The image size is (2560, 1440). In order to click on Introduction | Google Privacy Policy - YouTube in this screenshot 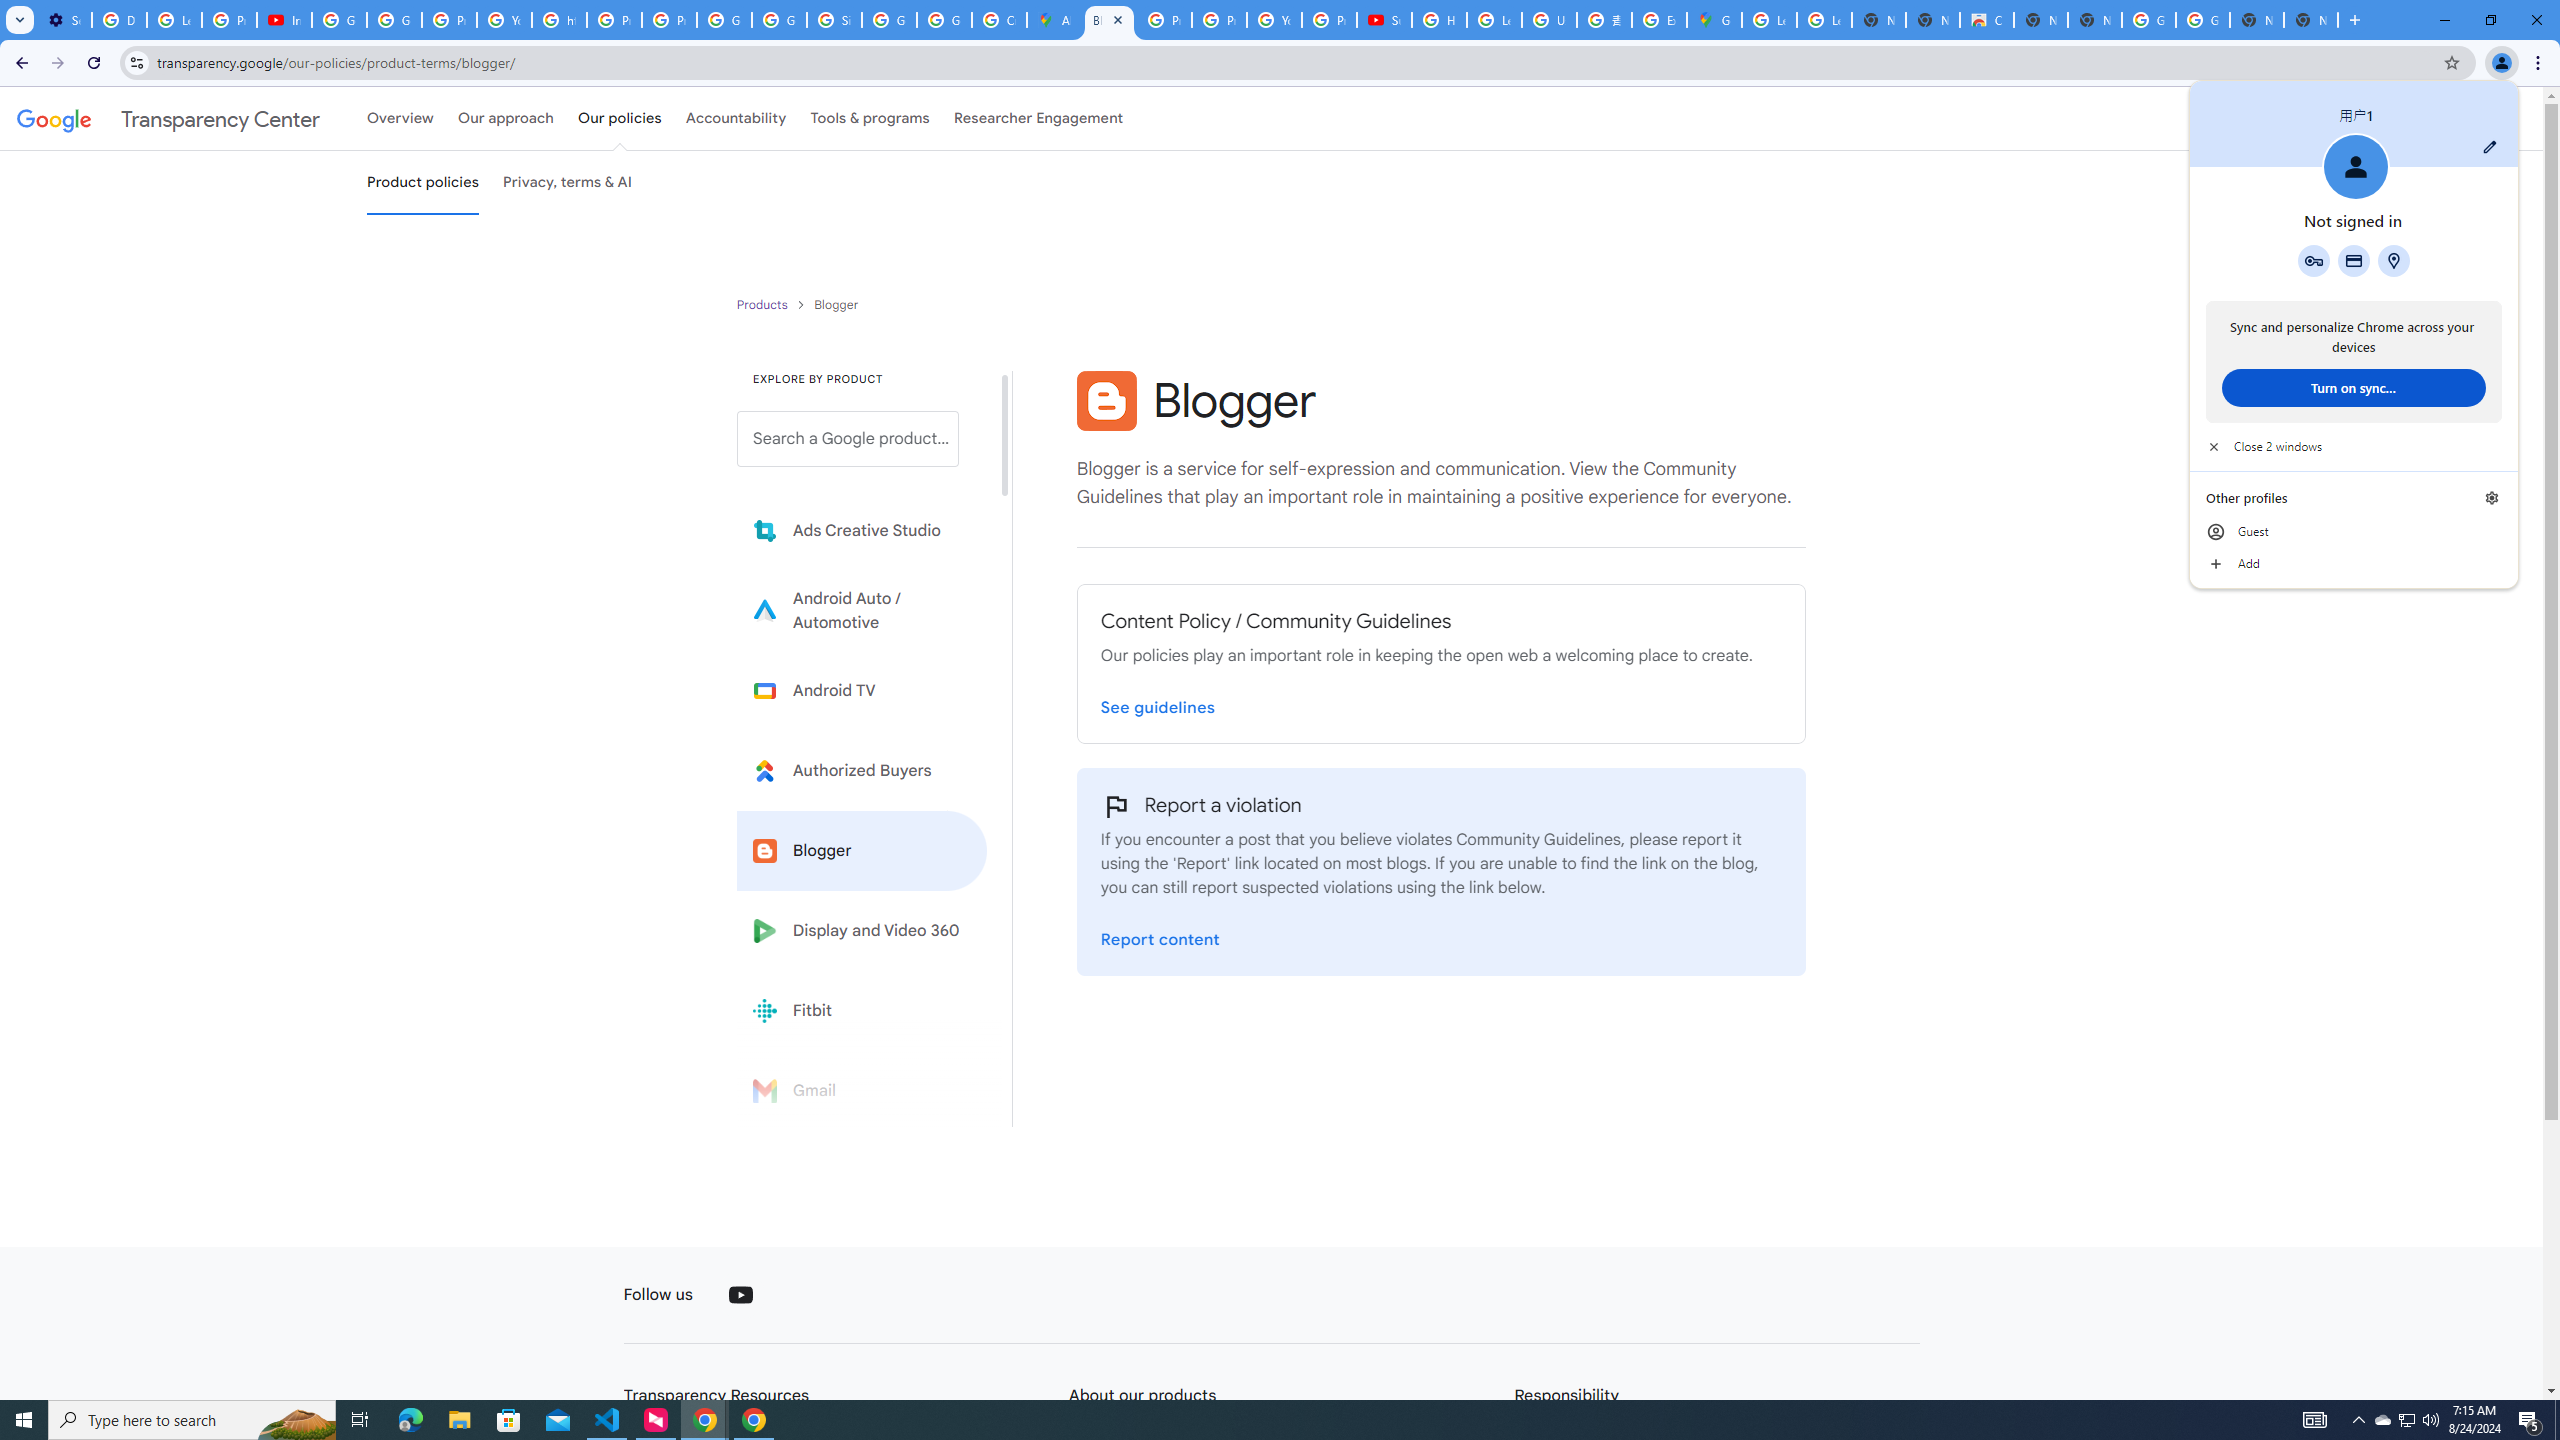, I will do `click(284, 20)`.